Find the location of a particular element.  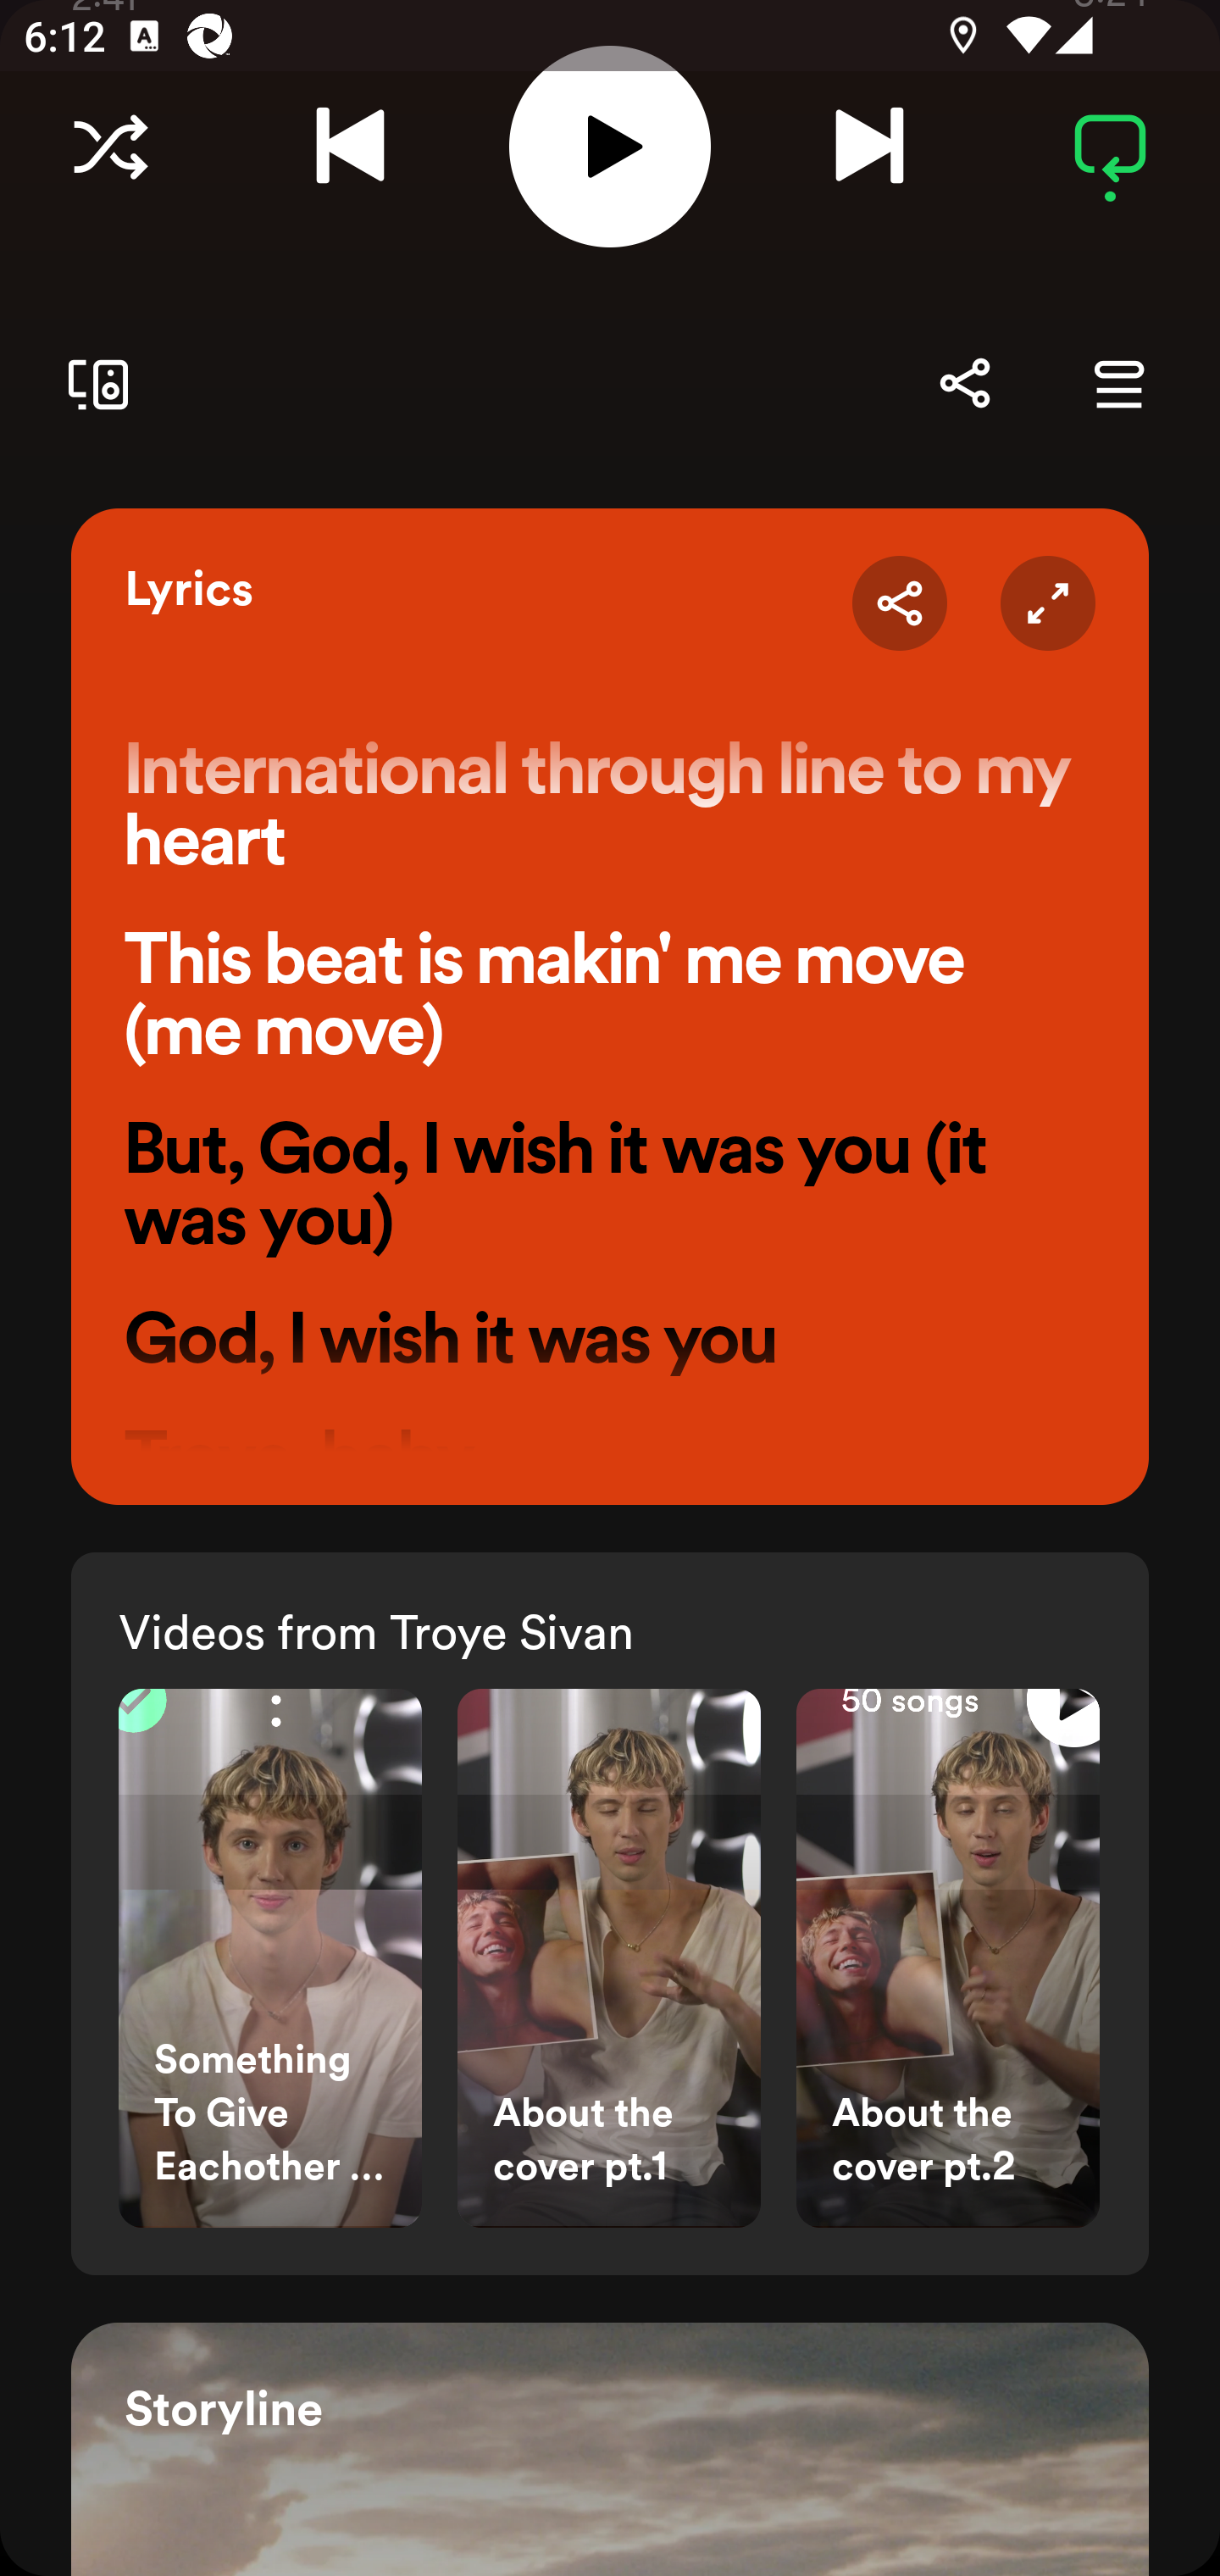

Expand is located at coordinates (1047, 603).